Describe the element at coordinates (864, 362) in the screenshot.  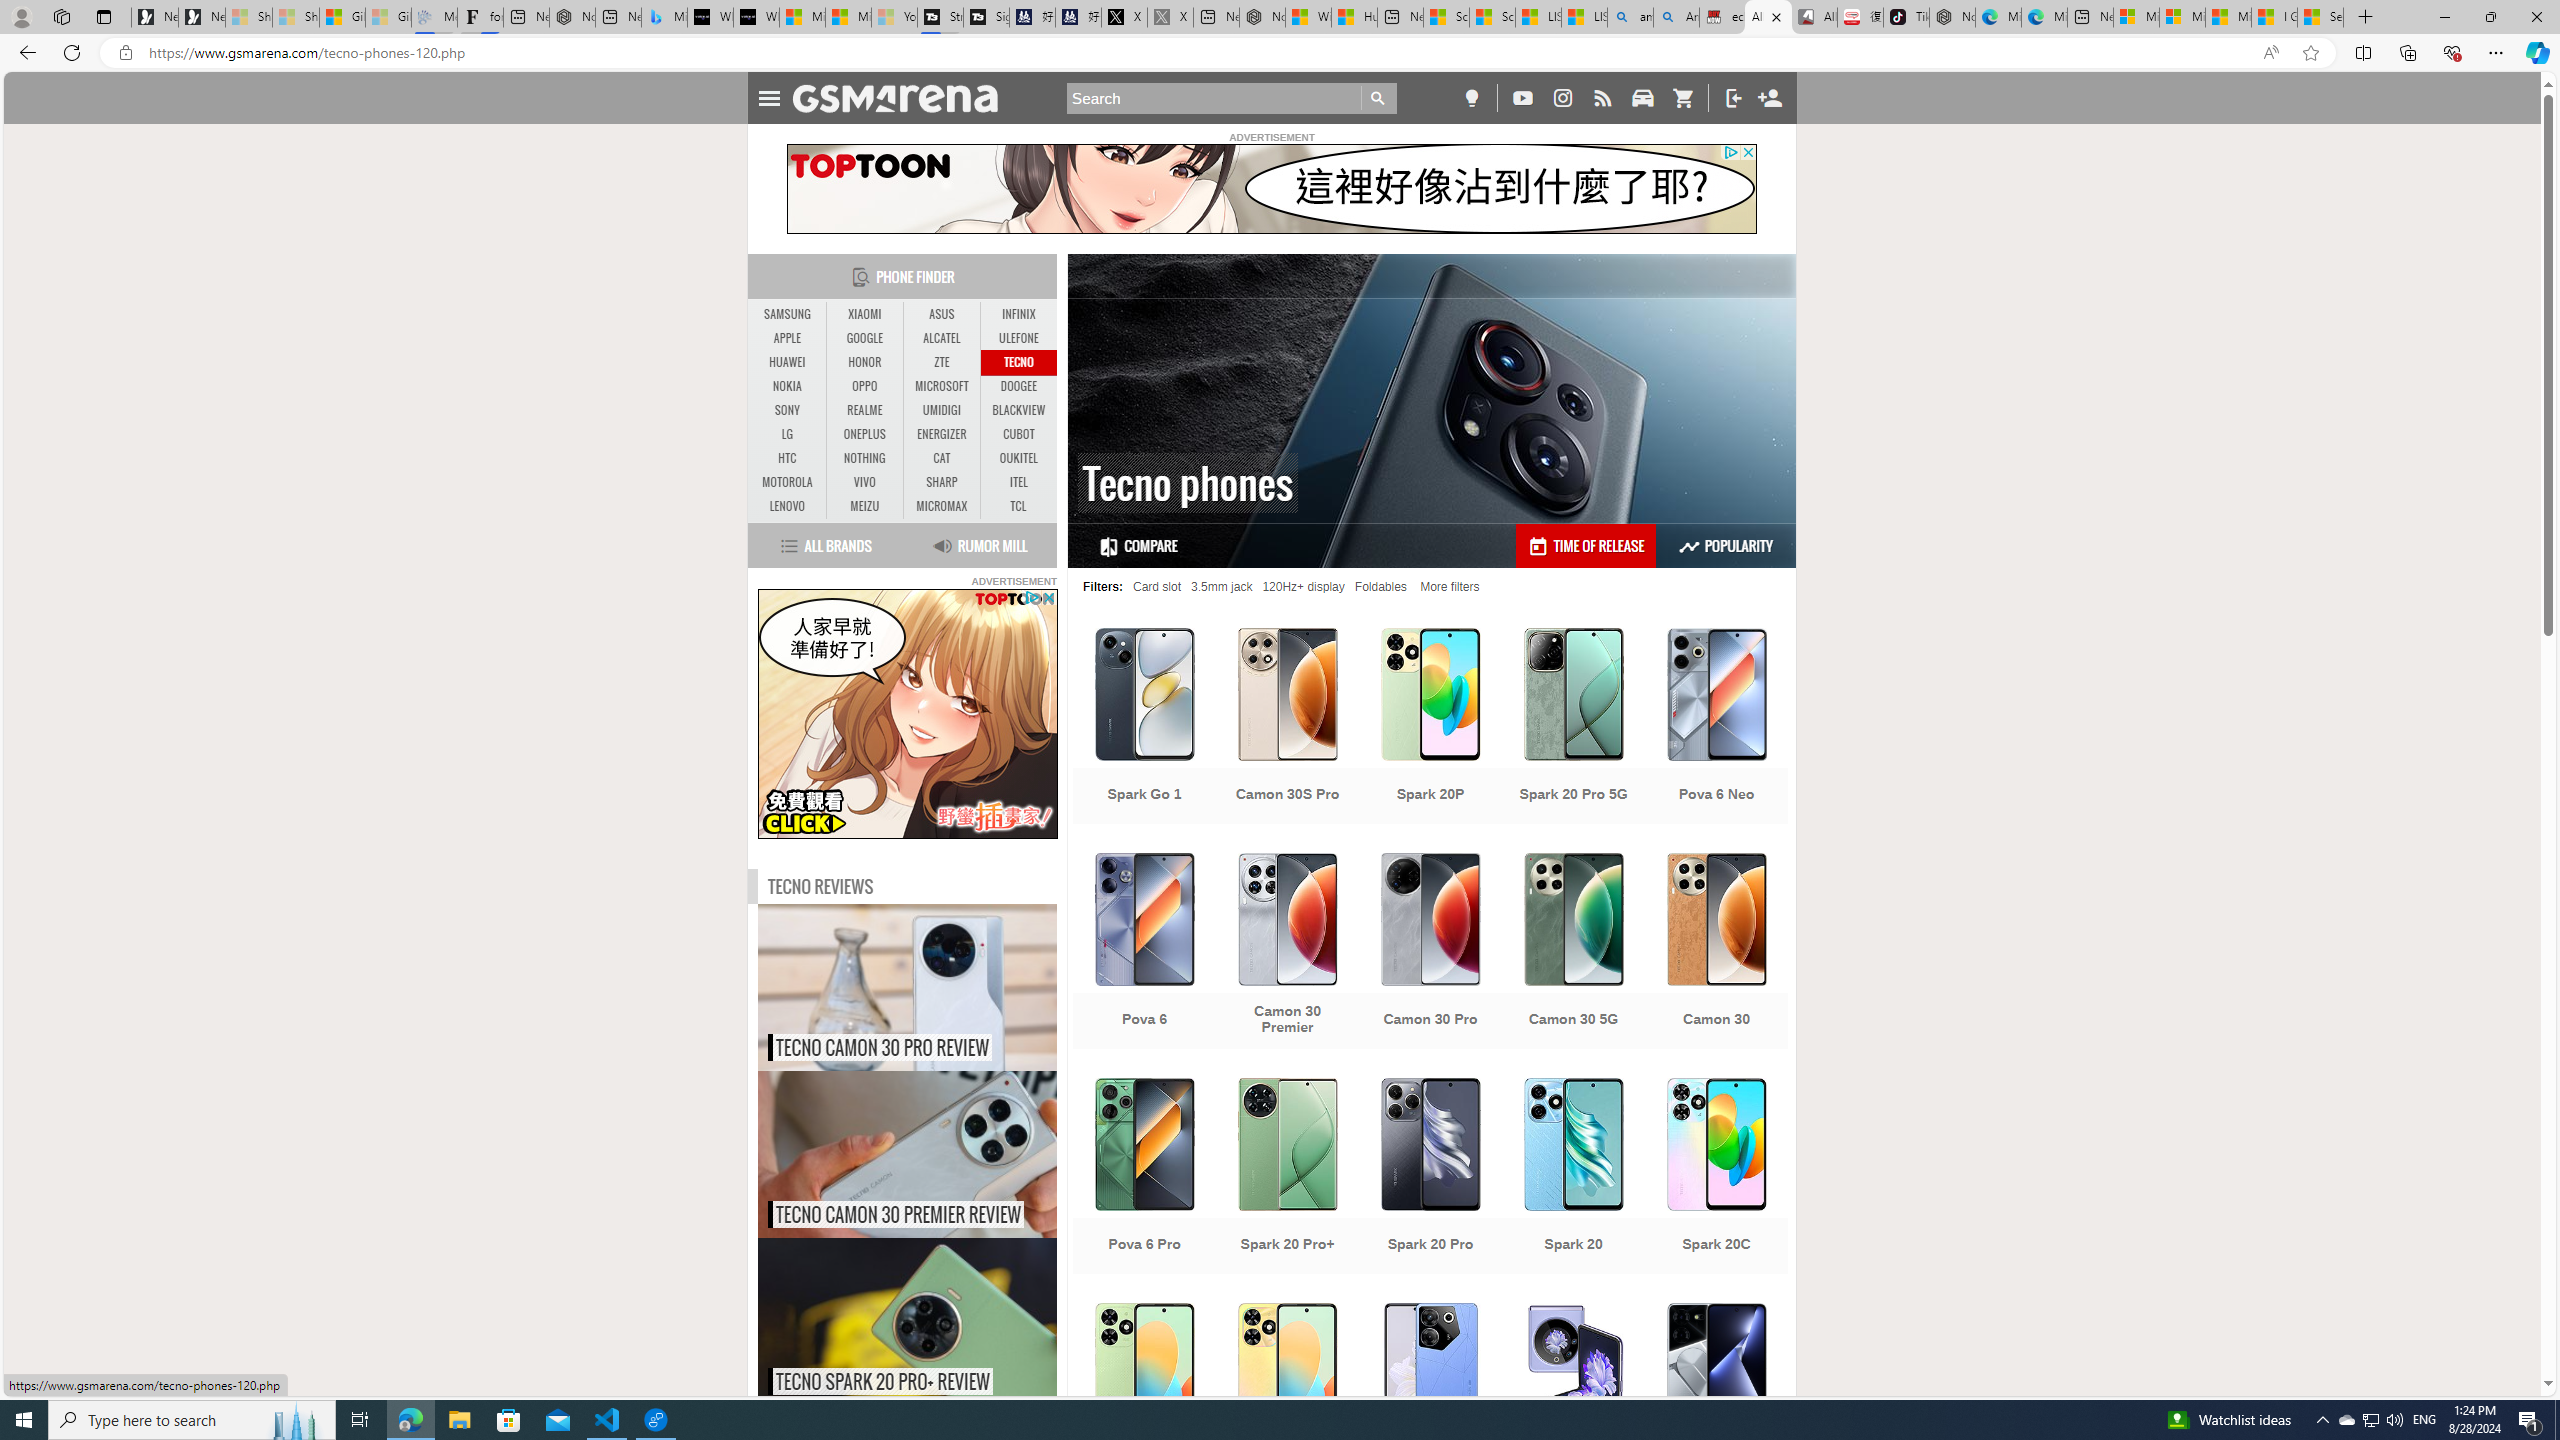
I see `HONOR` at that location.